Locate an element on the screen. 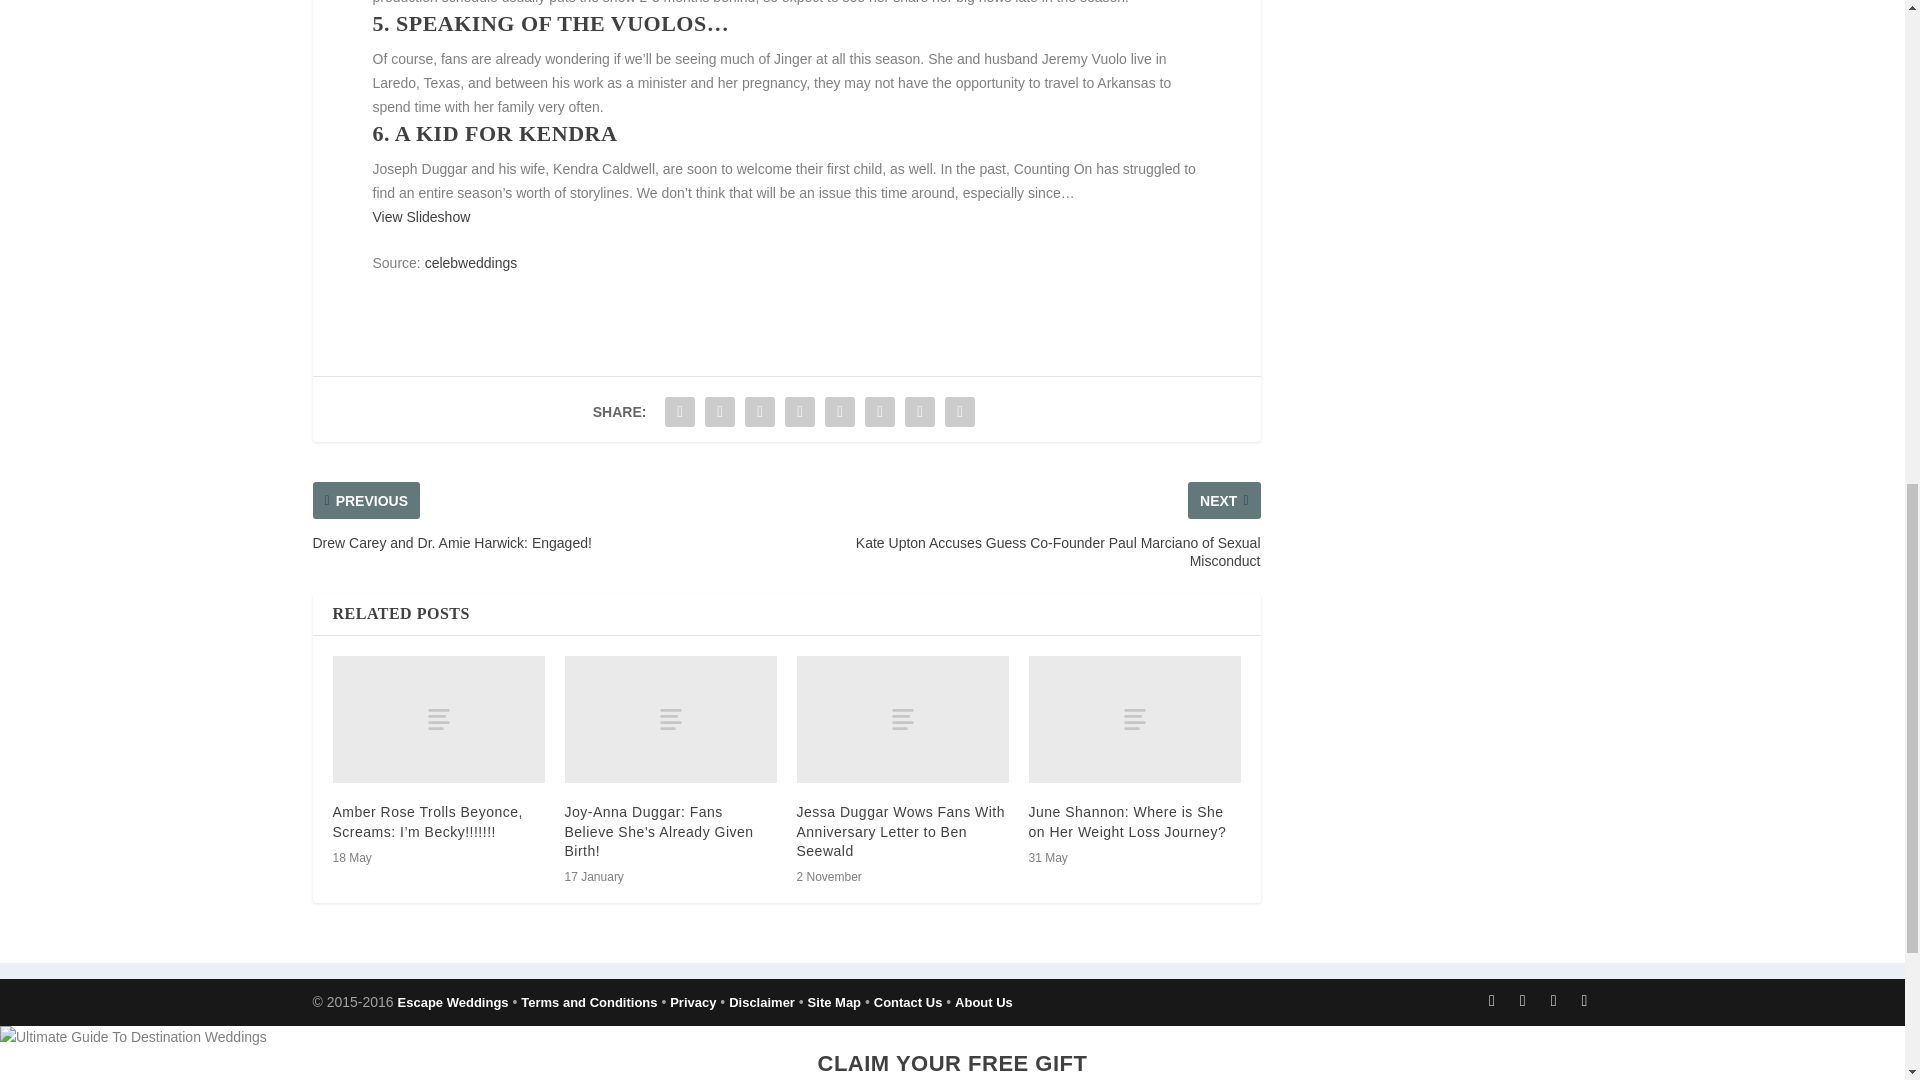 This screenshot has height=1080, width=1920. June Shannon: Where is She on Her Weight Loss Journey? is located at coordinates (1134, 719).